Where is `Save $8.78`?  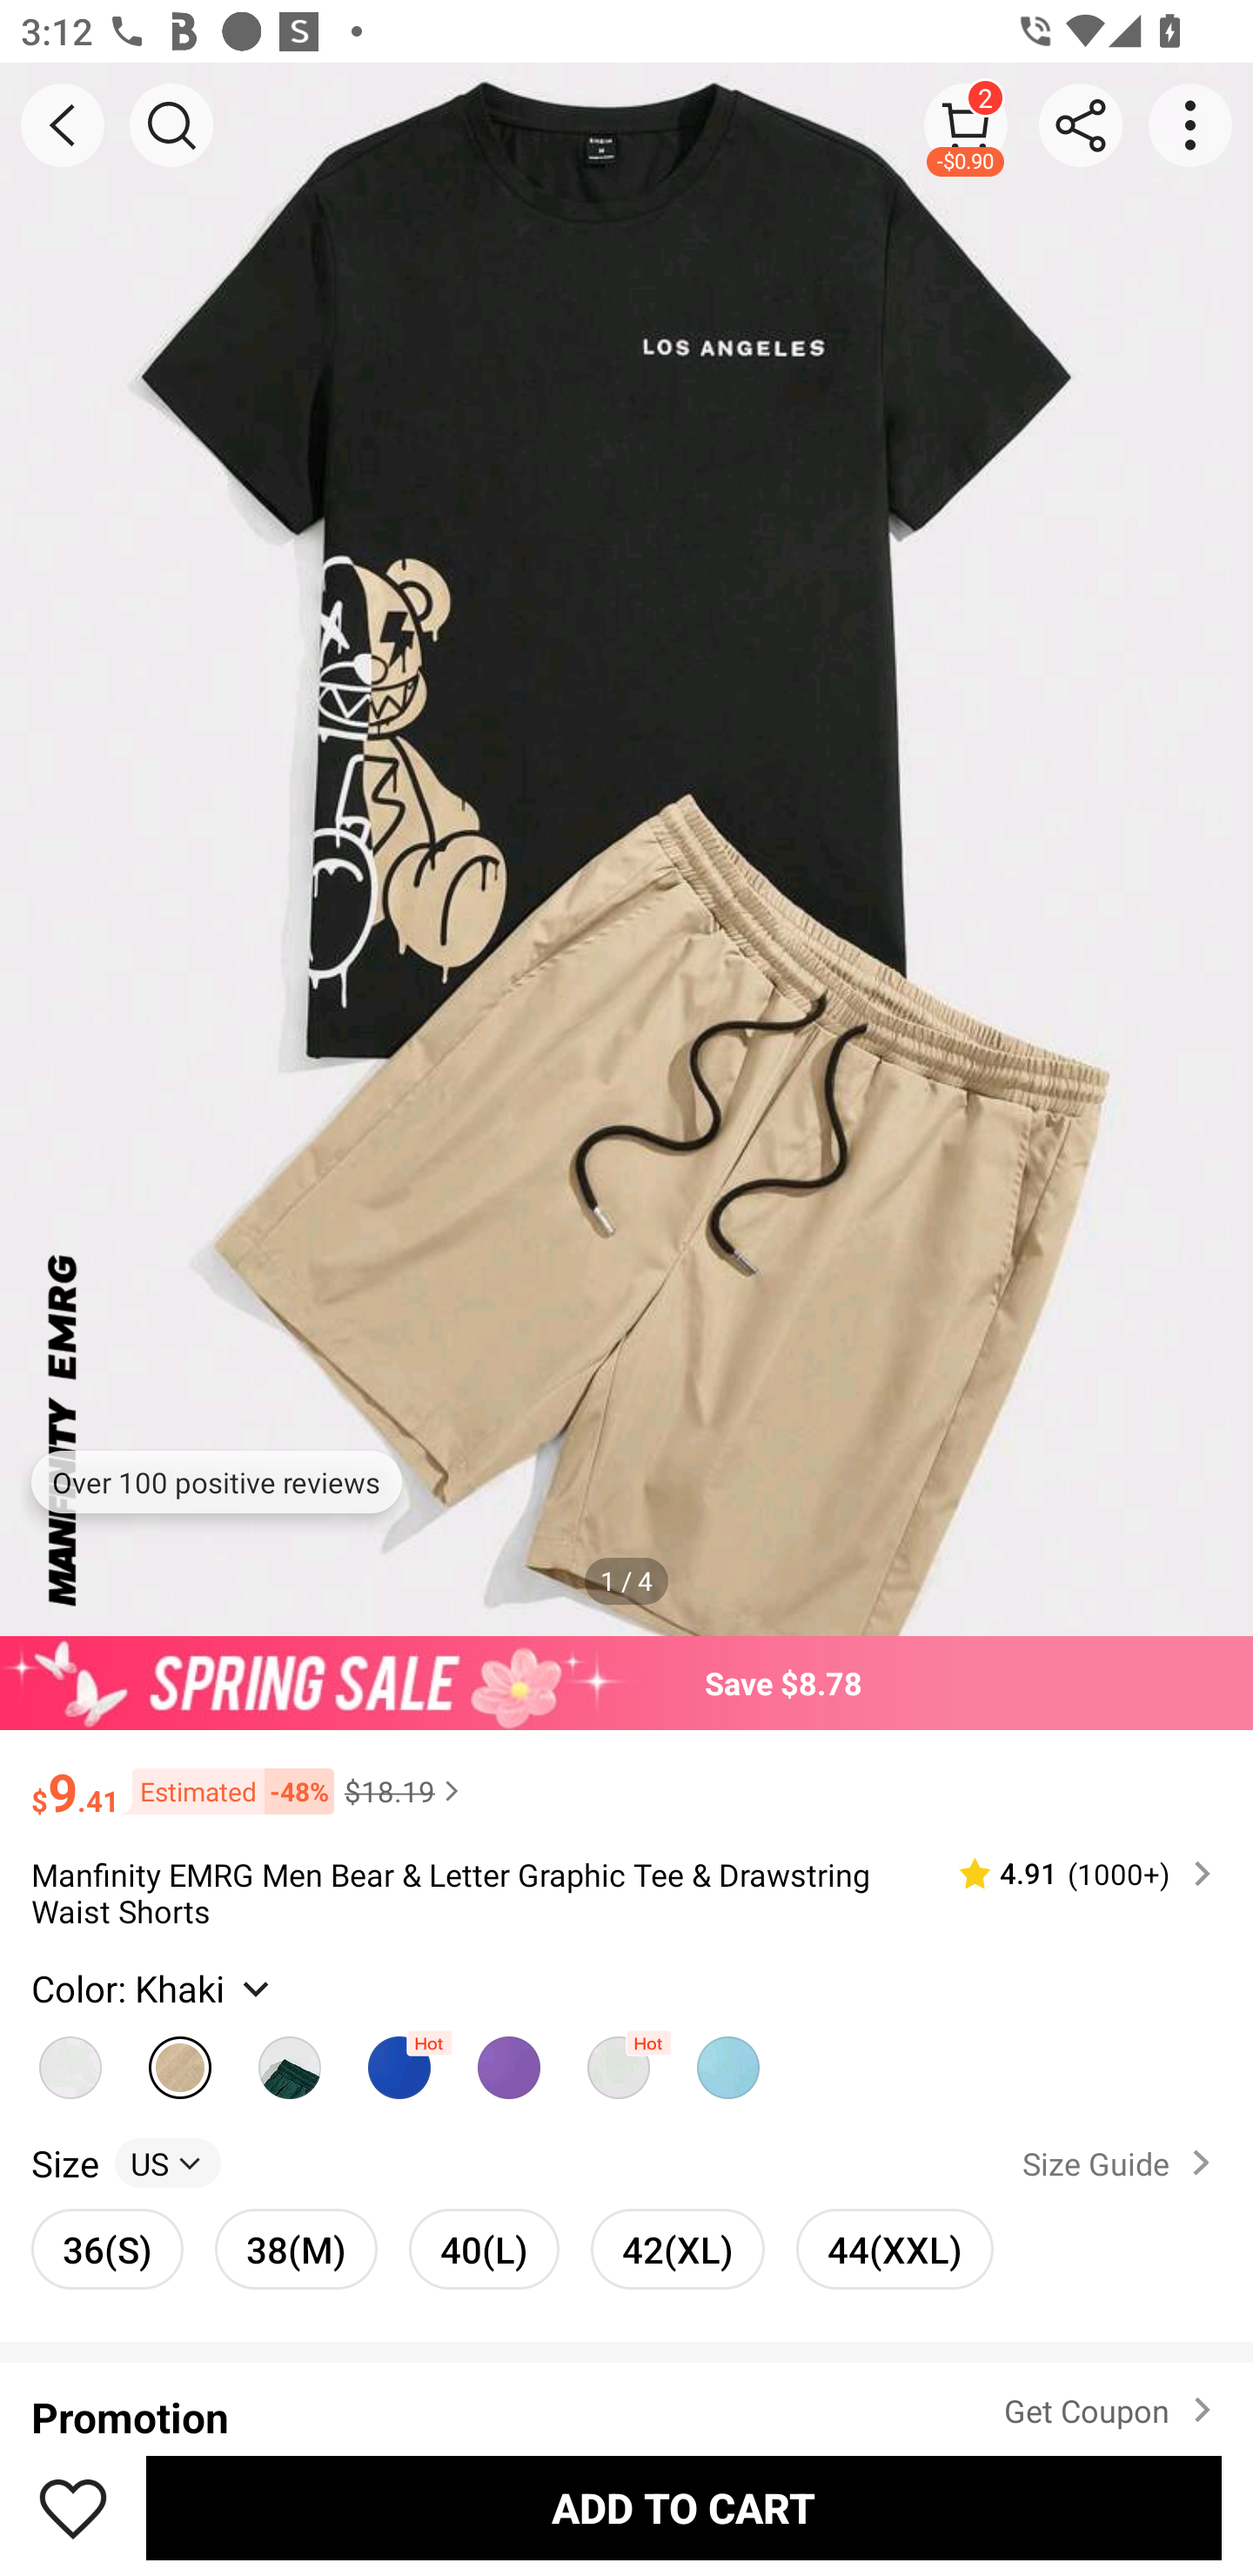 Save $8.78 is located at coordinates (626, 1683).